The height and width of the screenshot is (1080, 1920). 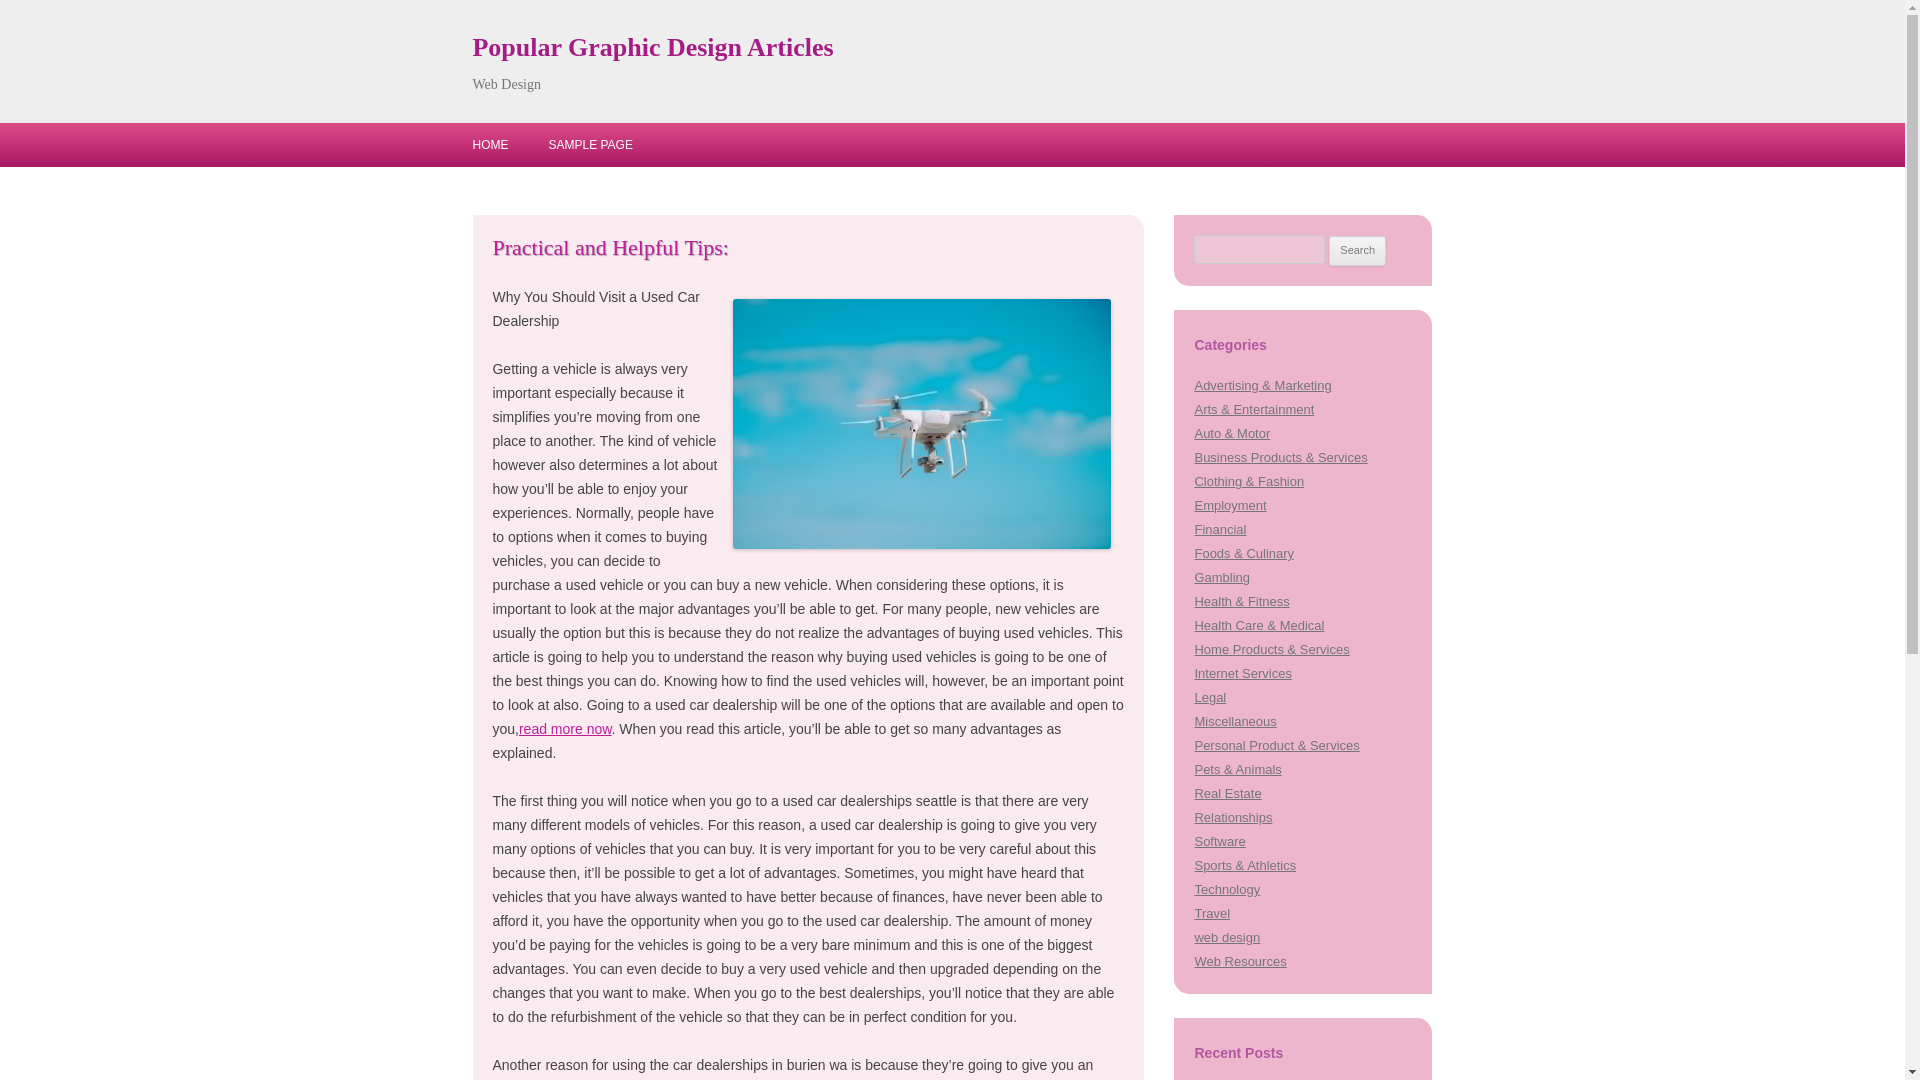 I want to click on Relationships, so click(x=1232, y=818).